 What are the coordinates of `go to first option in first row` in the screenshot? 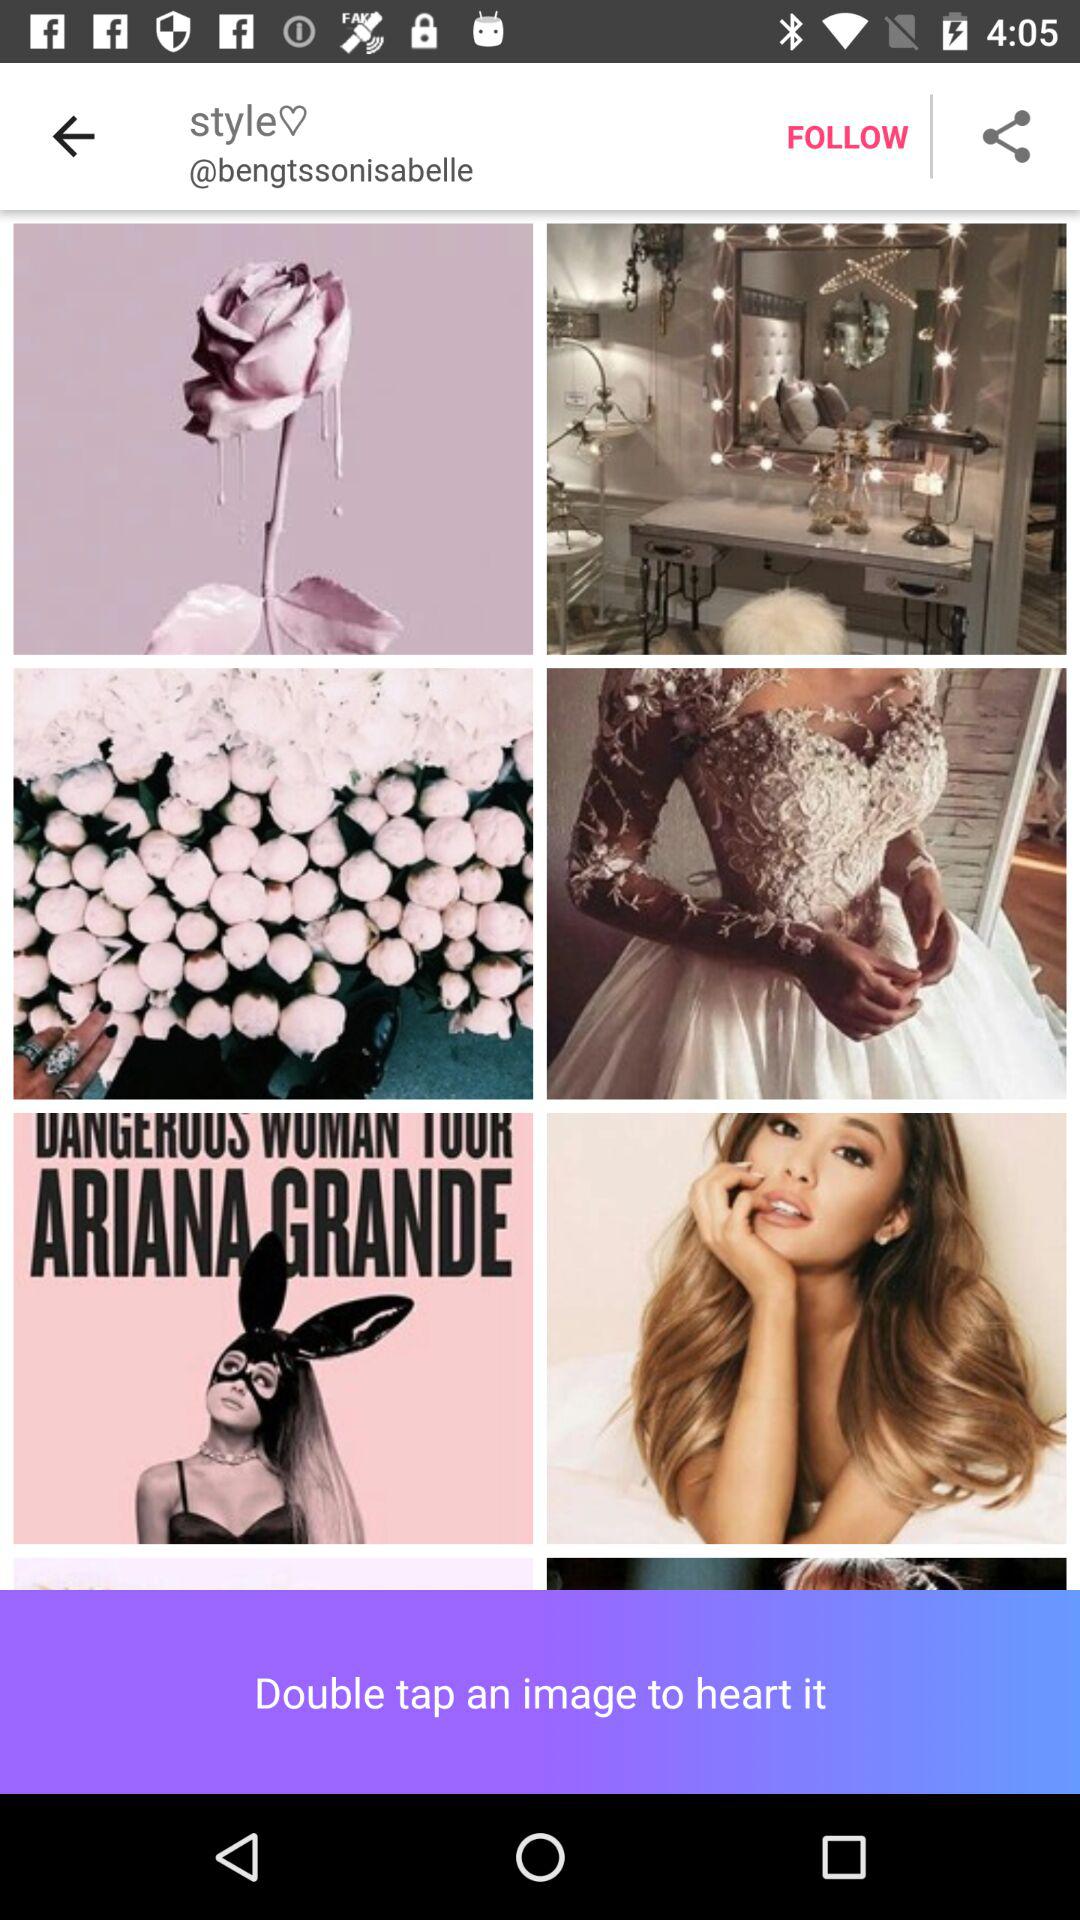 It's located at (274, 439).